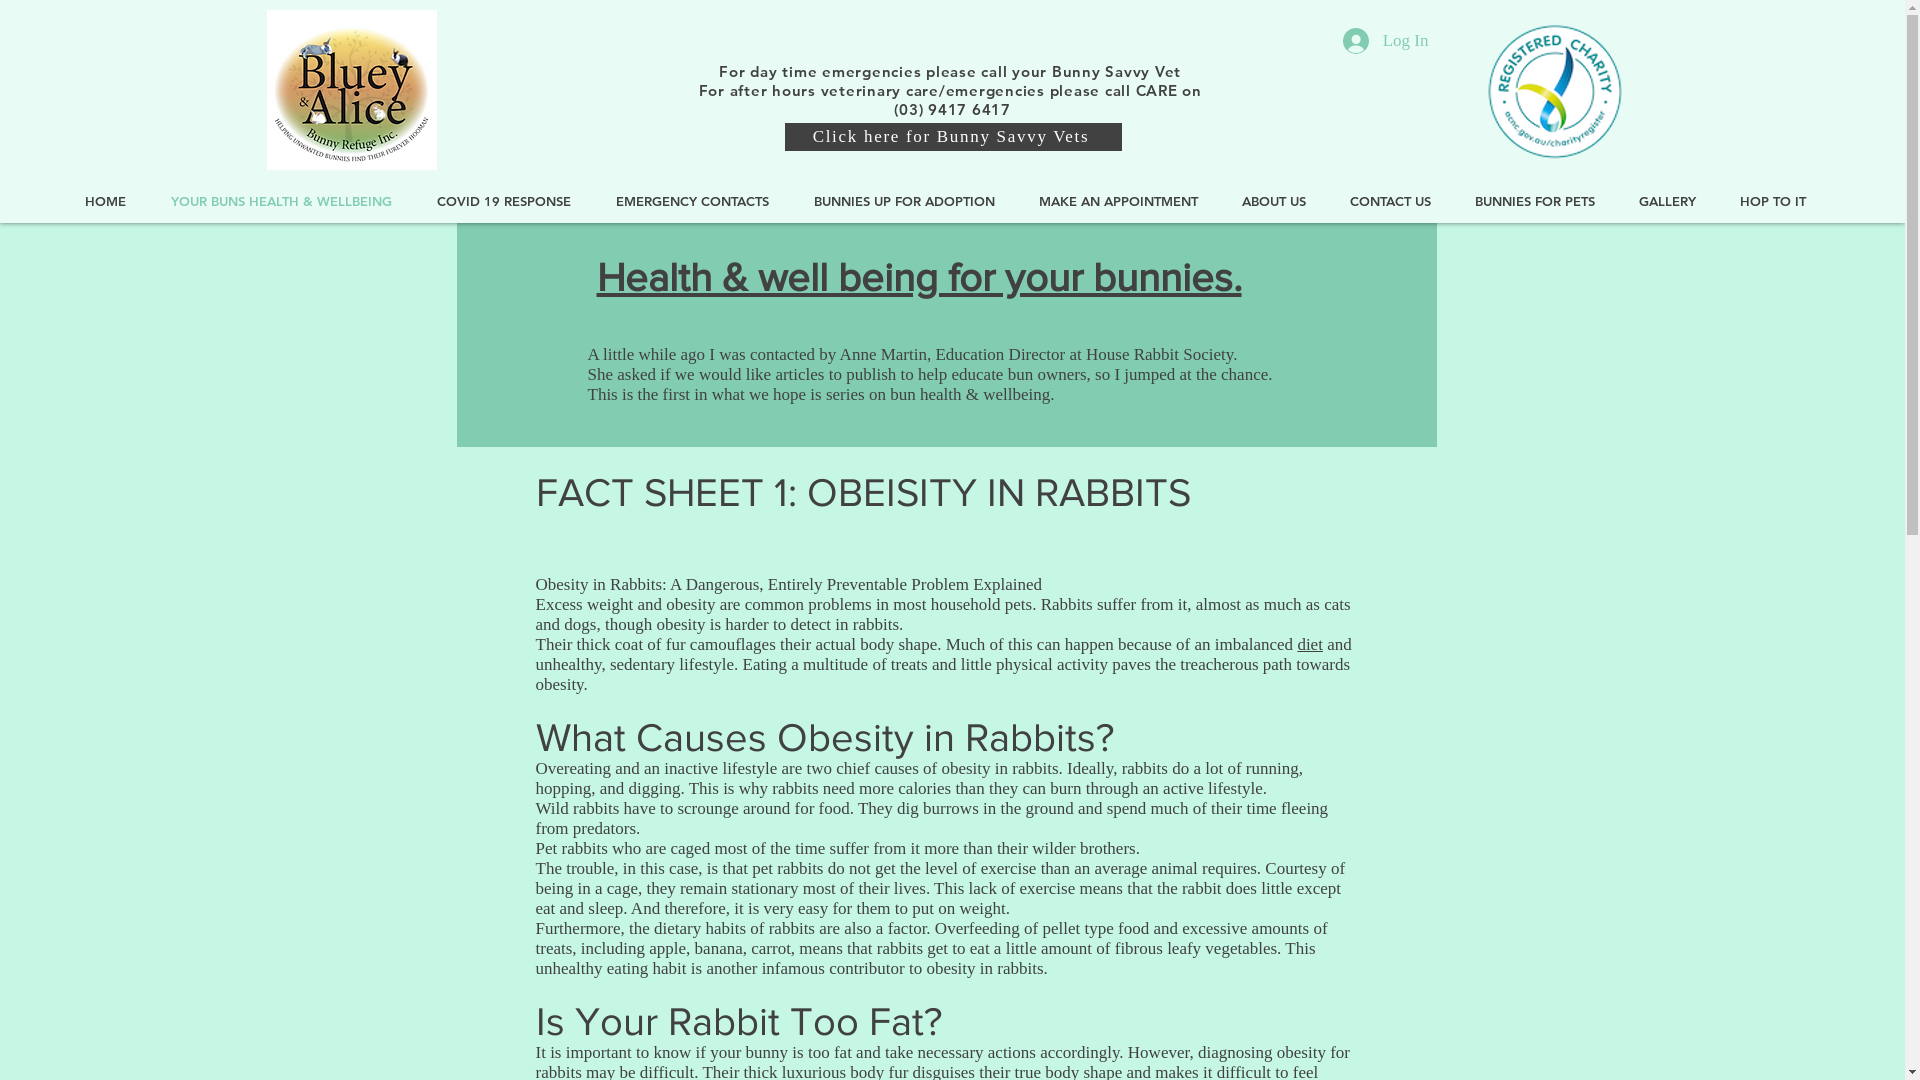 The image size is (1920, 1080). I want to click on Click here for Bunny Savvy Vets, so click(952, 137).